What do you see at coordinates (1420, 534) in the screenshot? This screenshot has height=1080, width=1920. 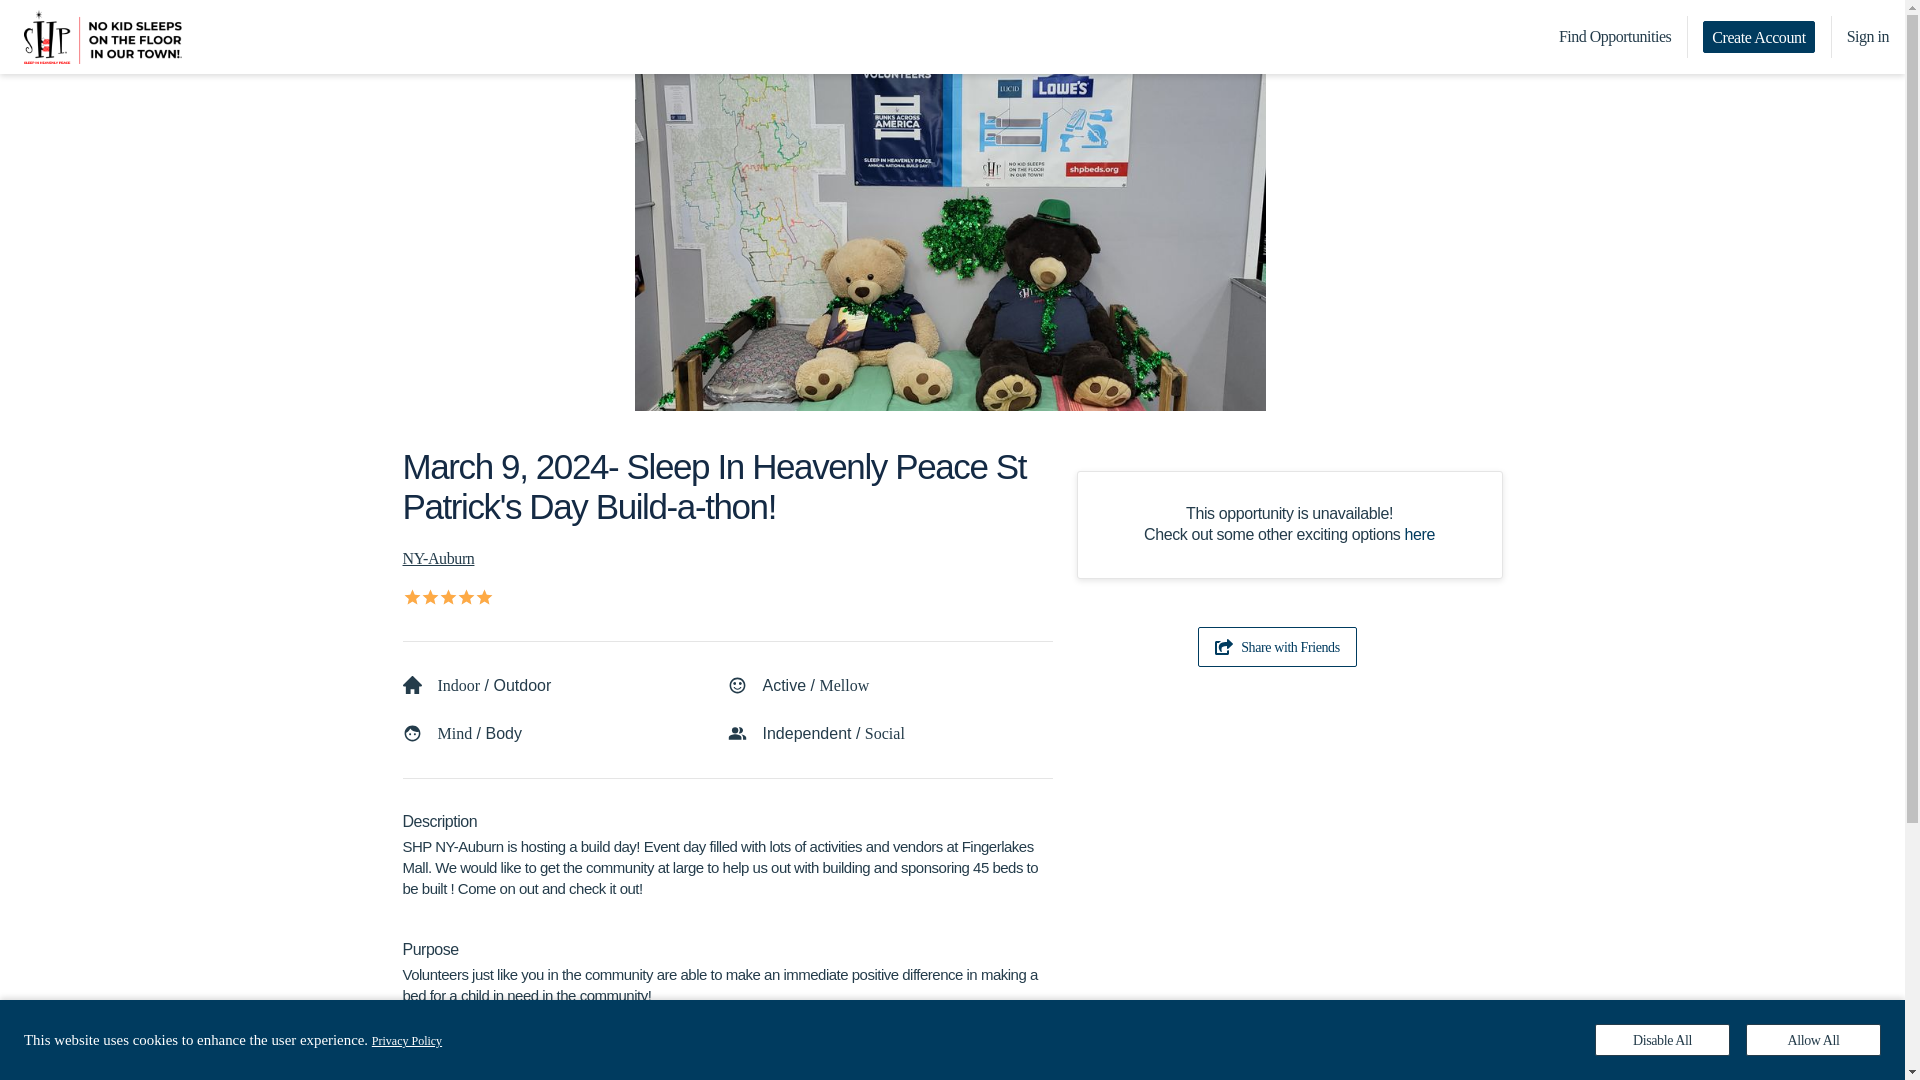 I see `here` at bounding box center [1420, 534].